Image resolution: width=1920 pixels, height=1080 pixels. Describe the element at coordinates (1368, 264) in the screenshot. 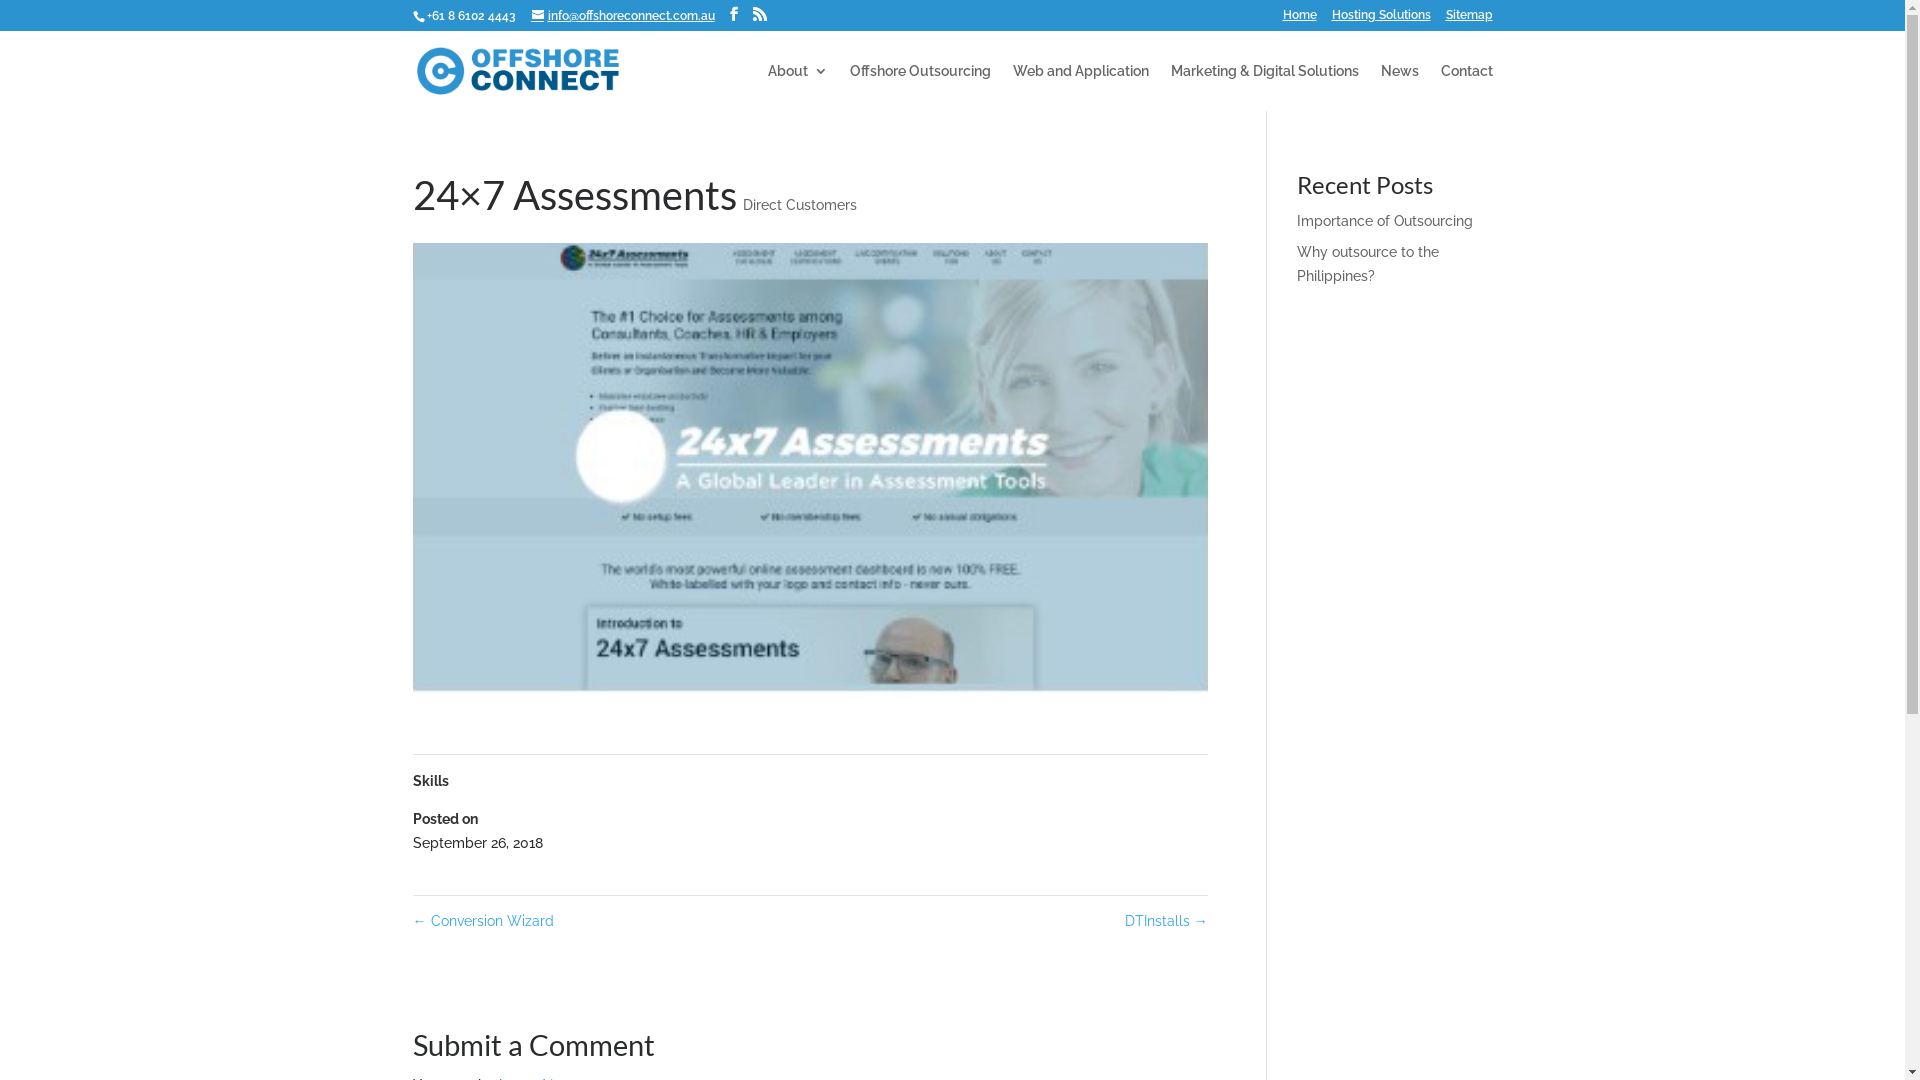

I see `Why outsource to the Philippines?` at that location.